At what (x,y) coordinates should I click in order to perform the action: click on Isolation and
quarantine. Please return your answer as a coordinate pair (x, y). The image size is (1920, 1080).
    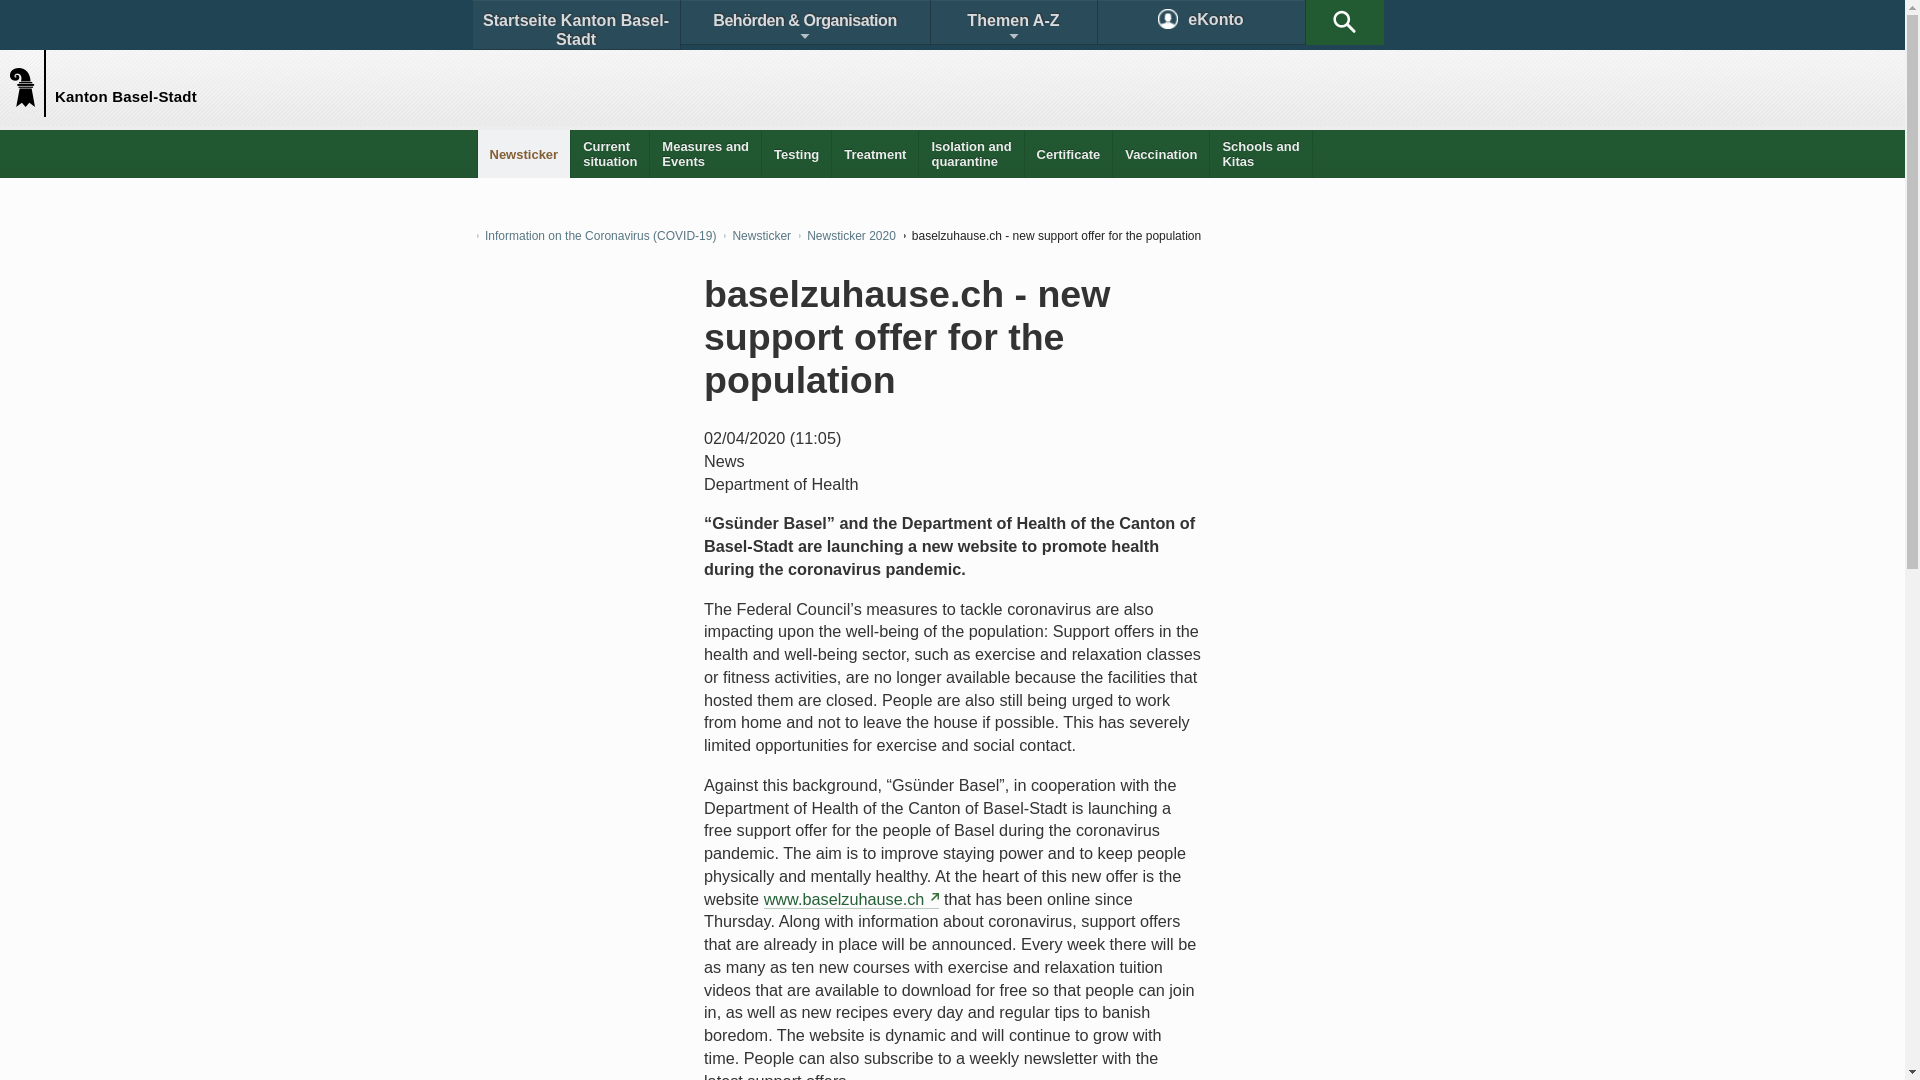
    Looking at the image, I should click on (971, 154).